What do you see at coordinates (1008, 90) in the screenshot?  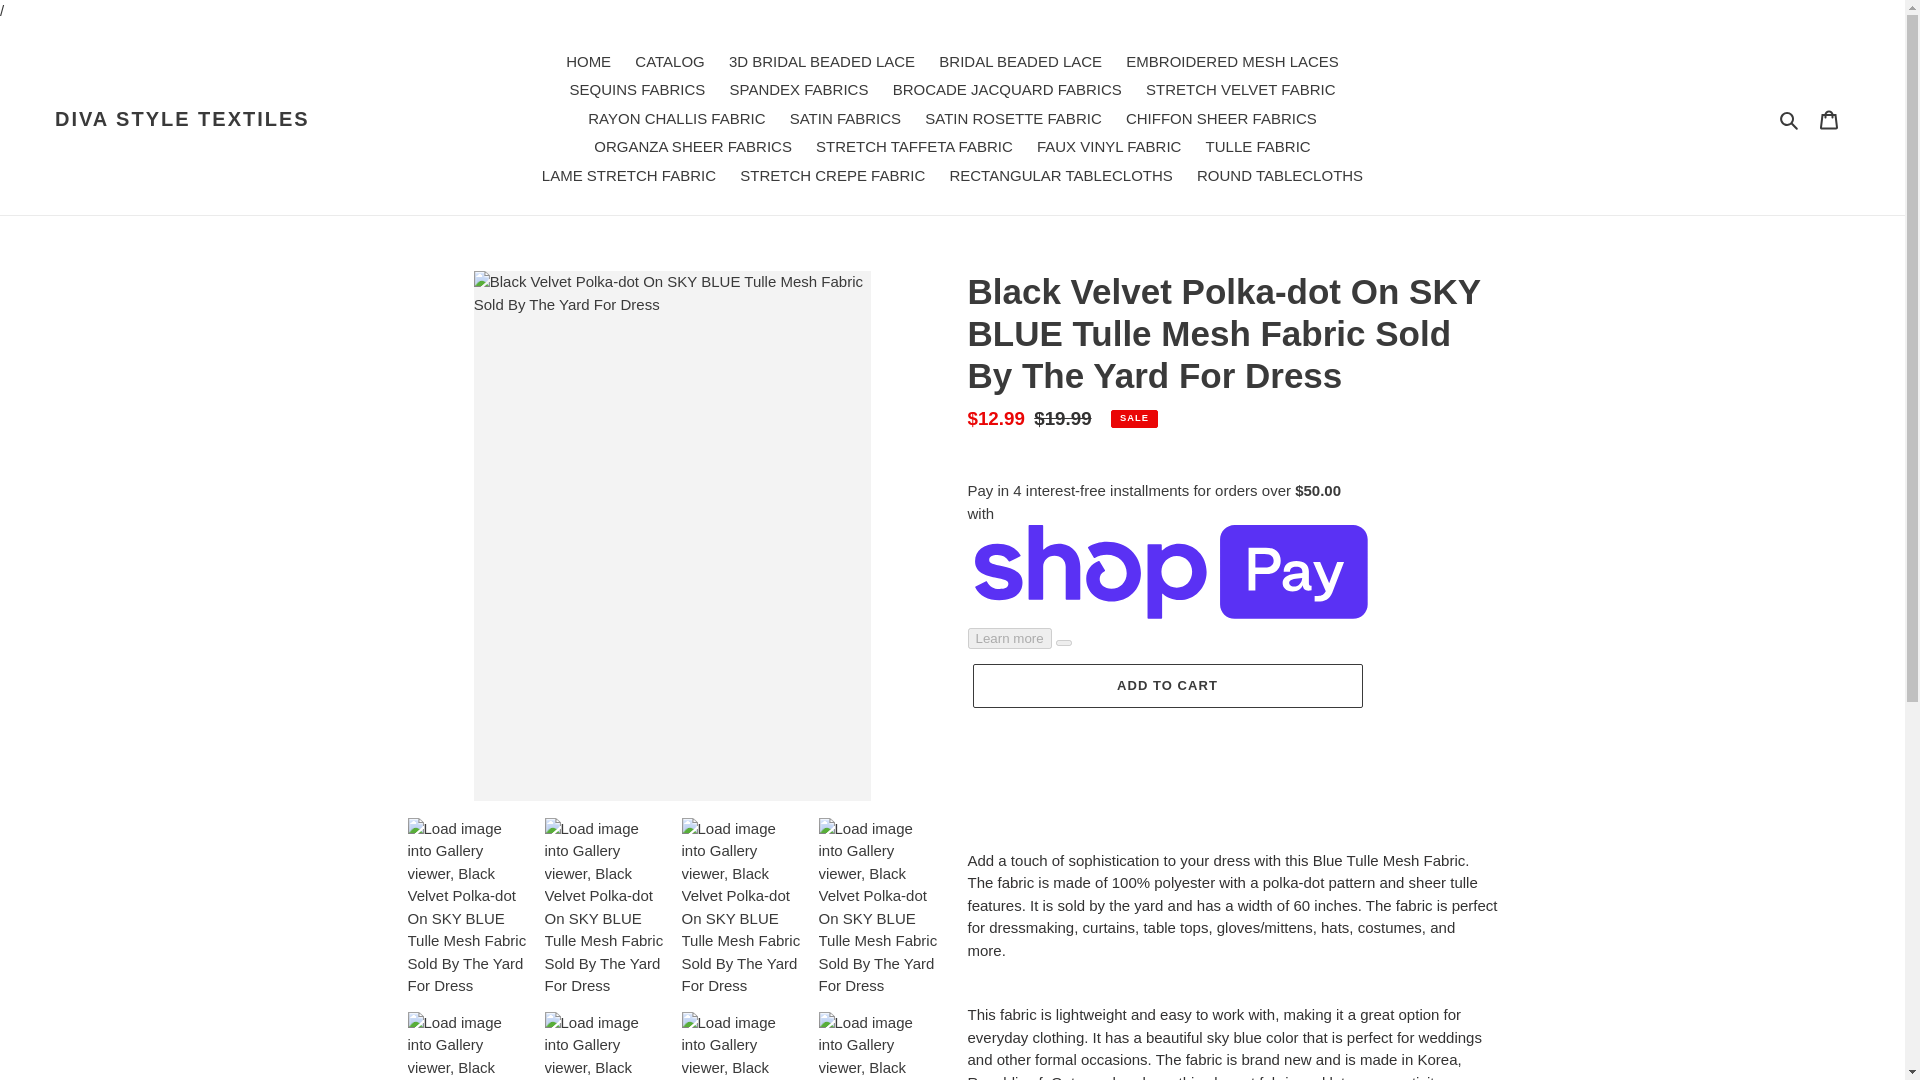 I see `BROCADE JACQUARD FABRICS` at bounding box center [1008, 90].